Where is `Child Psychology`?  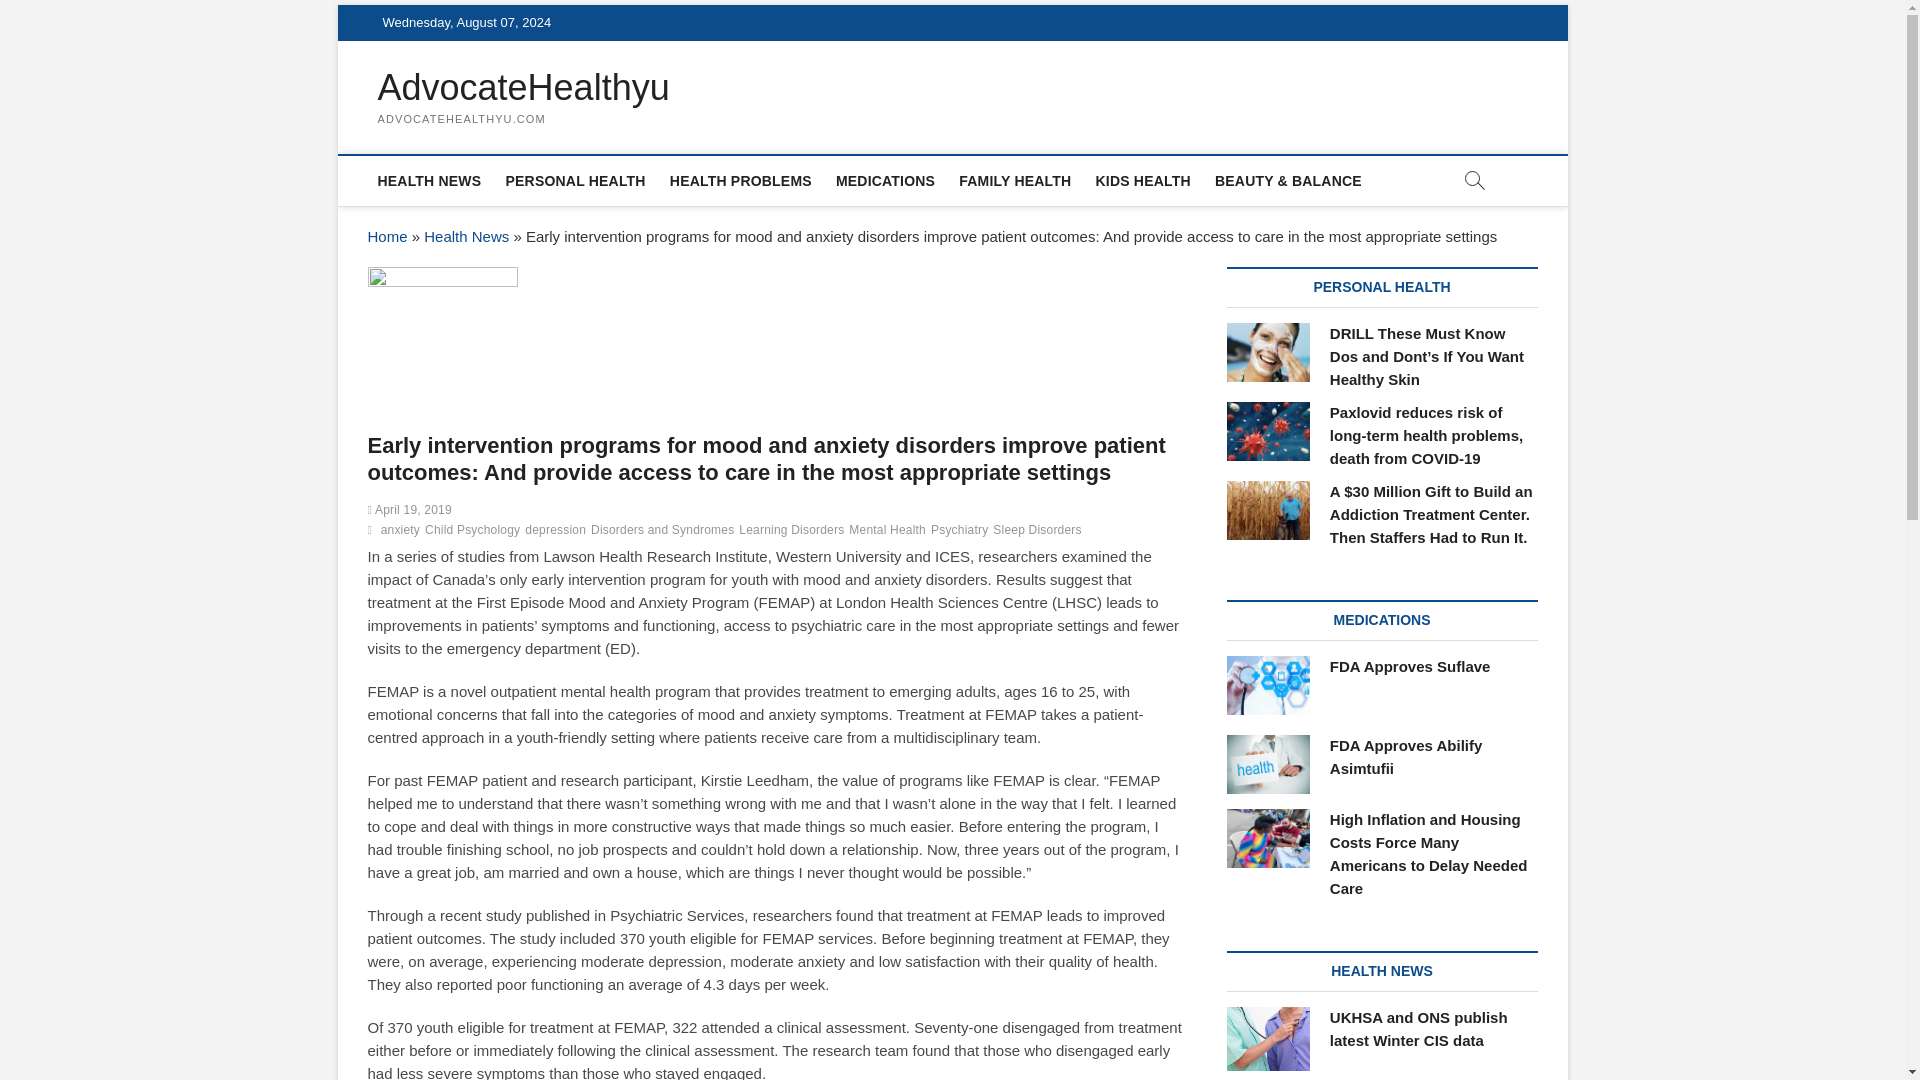
Child Psychology is located at coordinates (474, 532).